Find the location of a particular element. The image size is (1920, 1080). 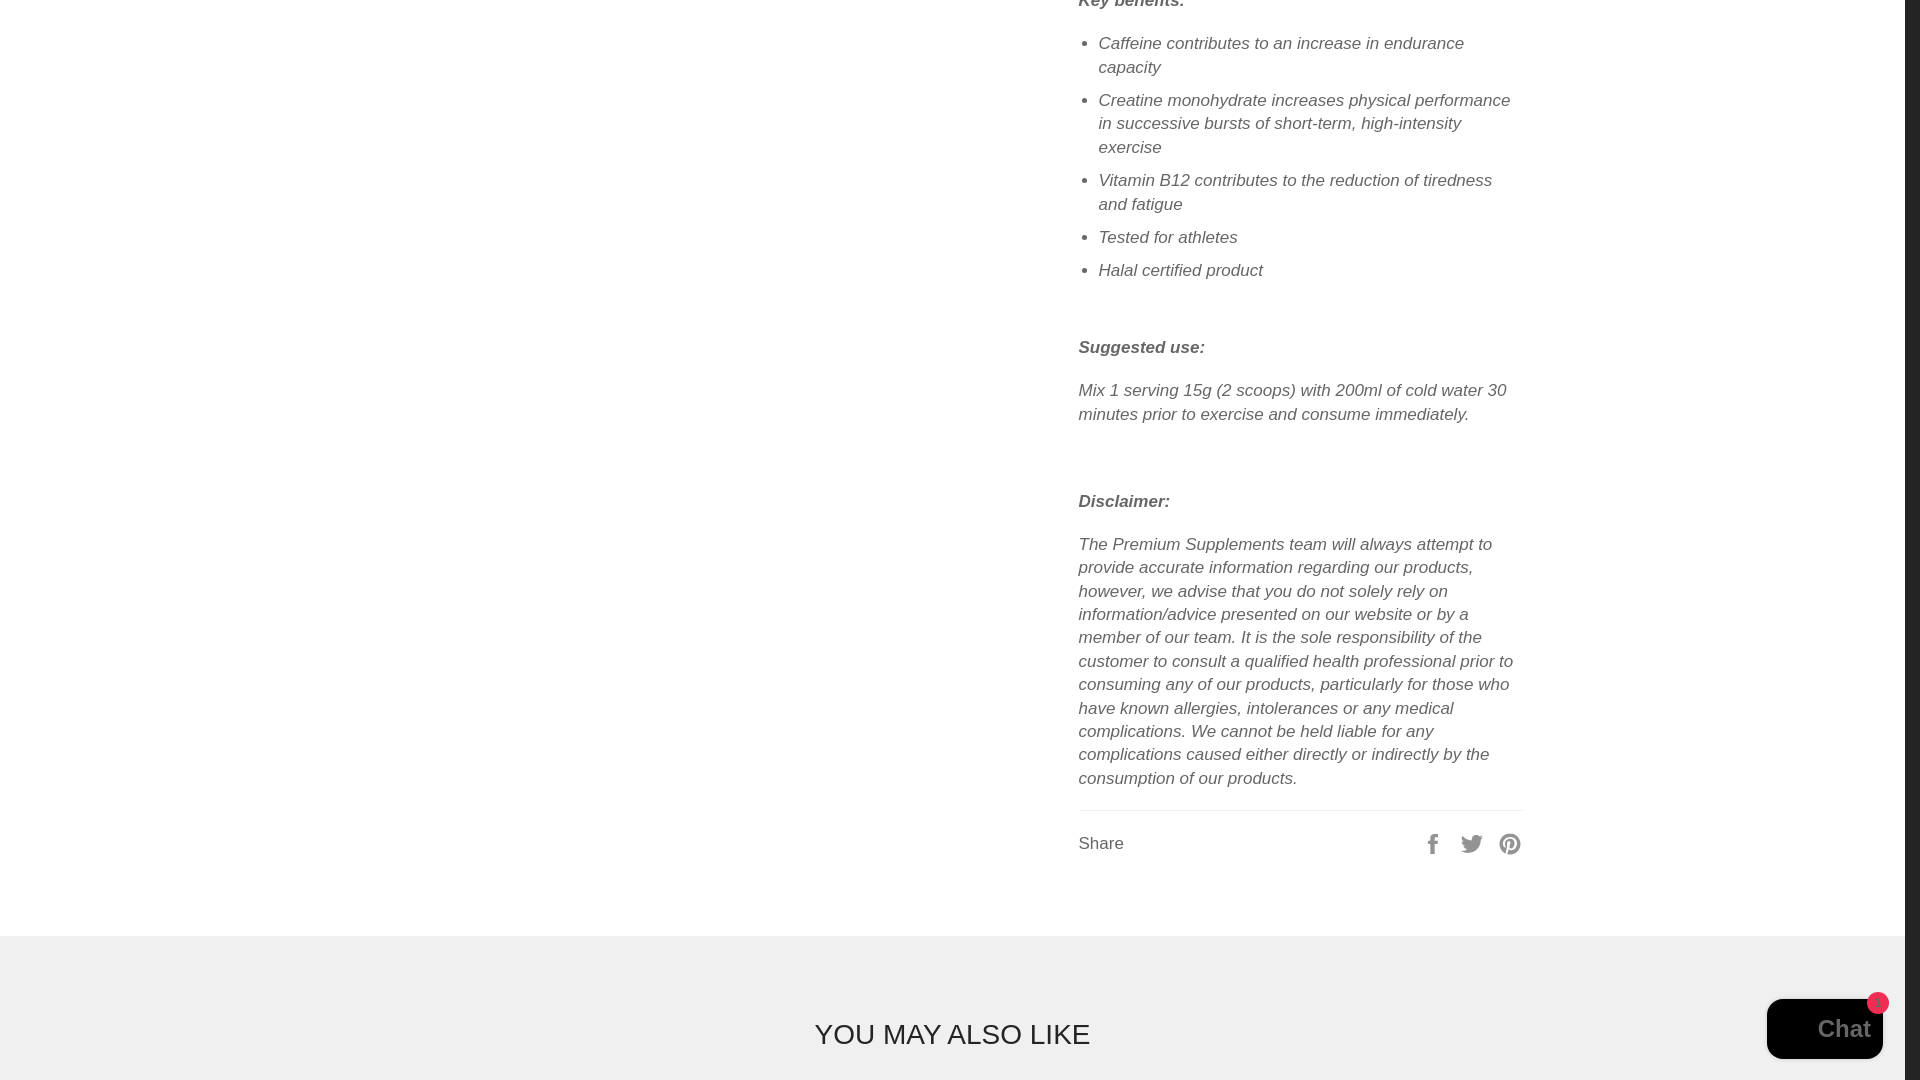

Tweet on Twitter is located at coordinates (1474, 842).